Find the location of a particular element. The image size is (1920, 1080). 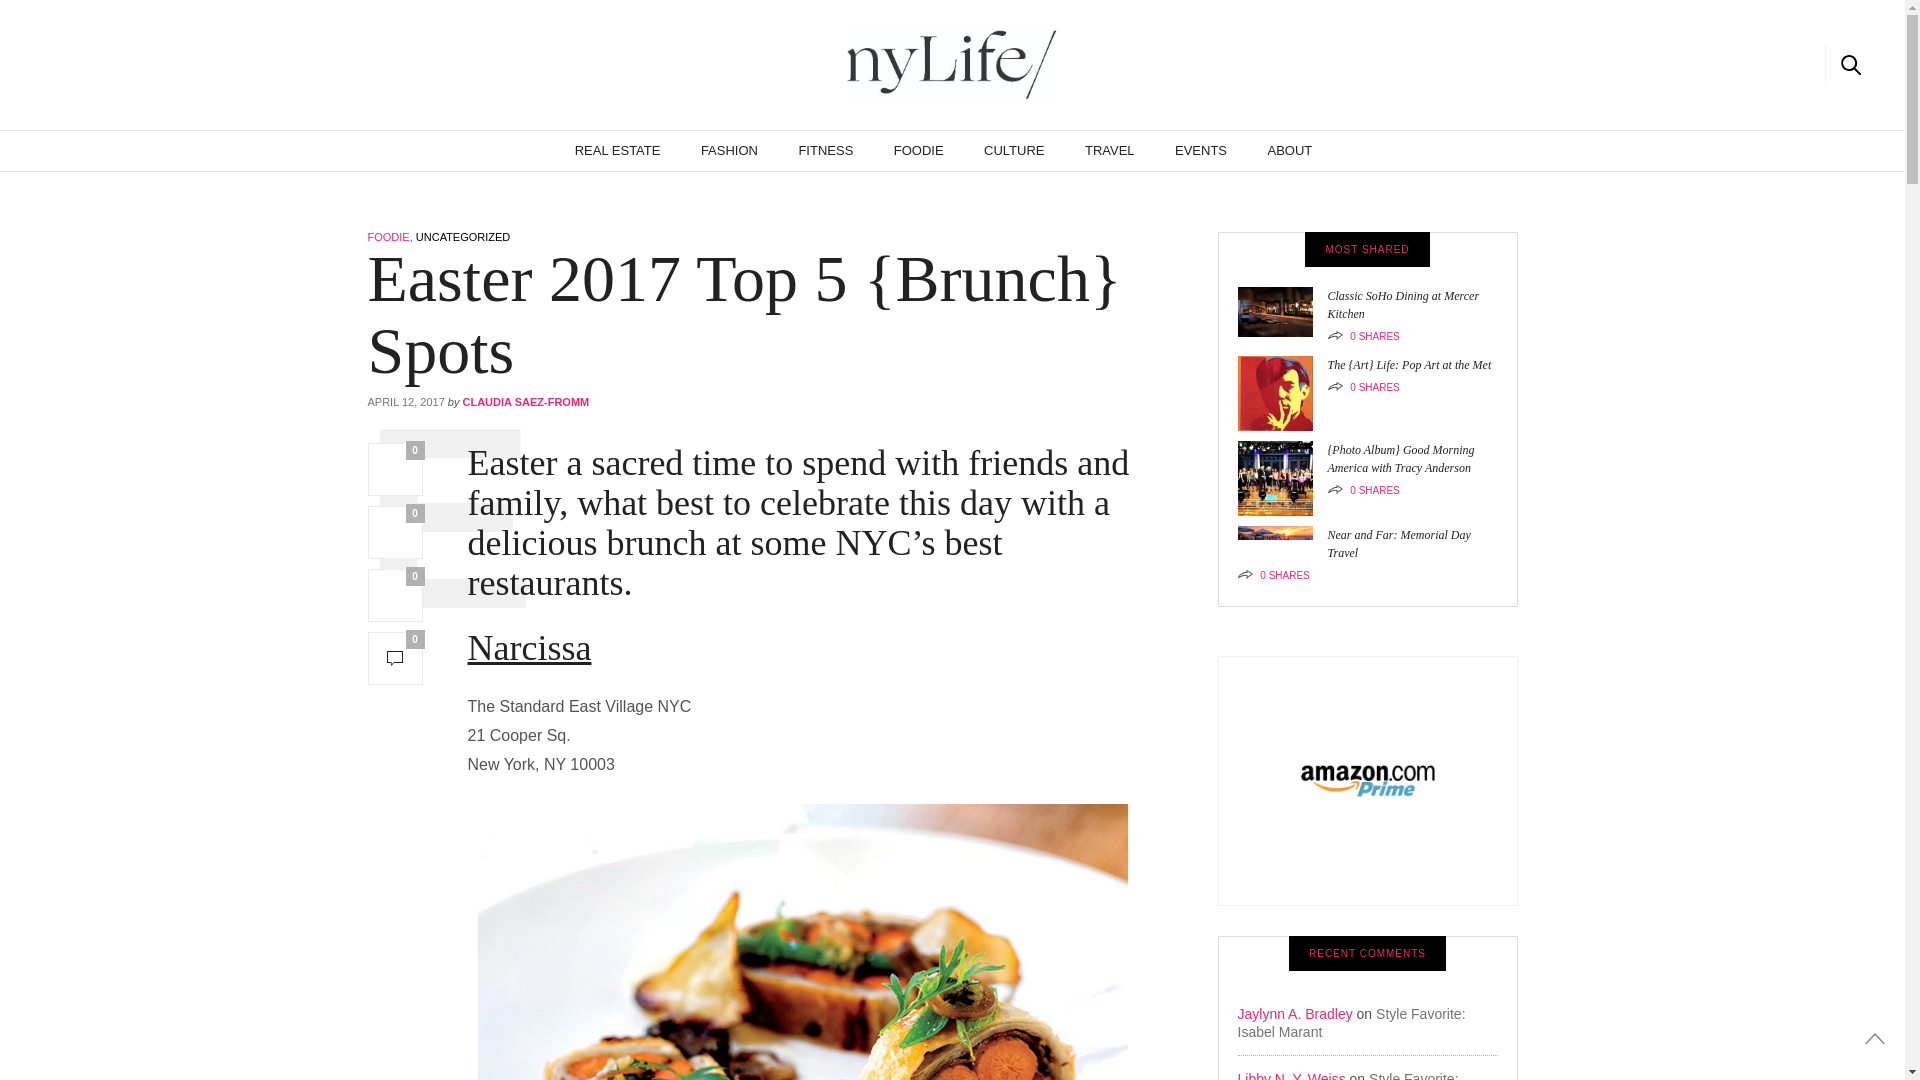

FASHION is located at coordinates (729, 150).